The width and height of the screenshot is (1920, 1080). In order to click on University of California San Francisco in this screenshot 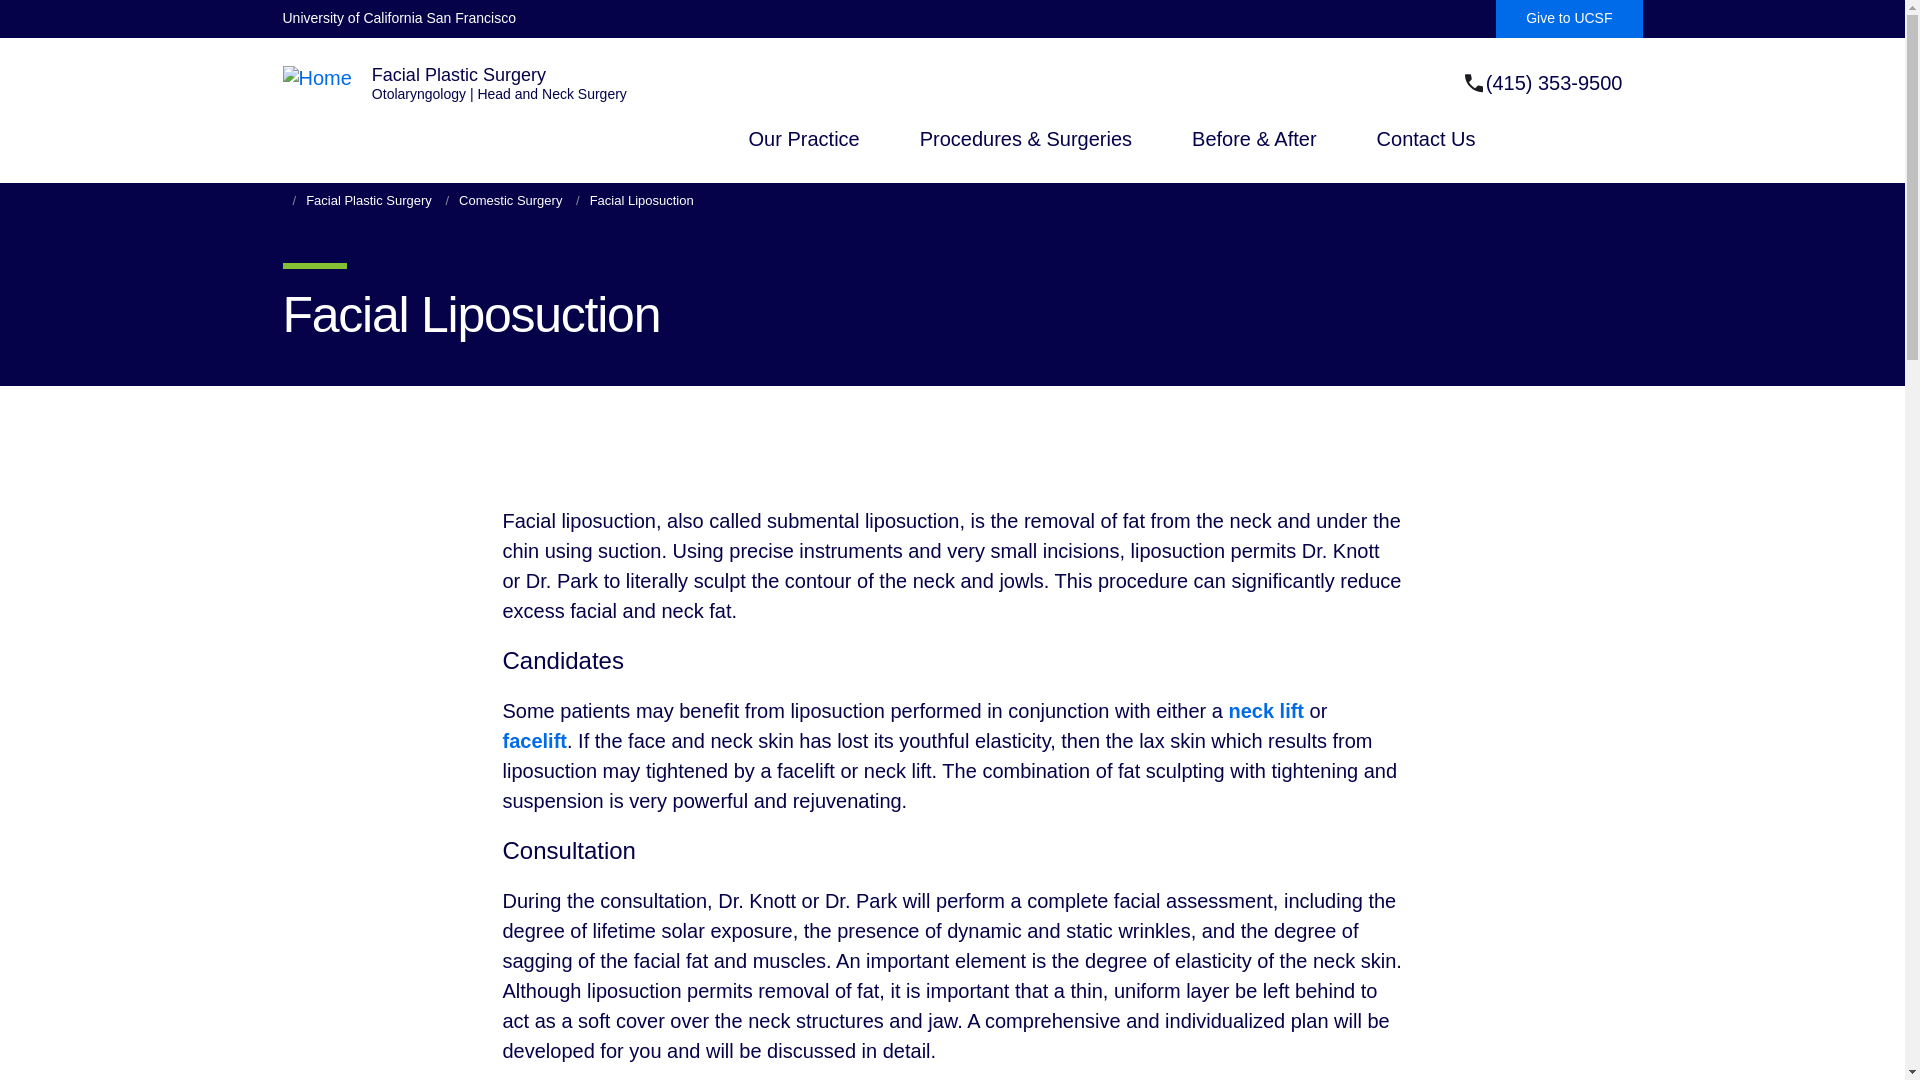, I will do `click(398, 18)`.